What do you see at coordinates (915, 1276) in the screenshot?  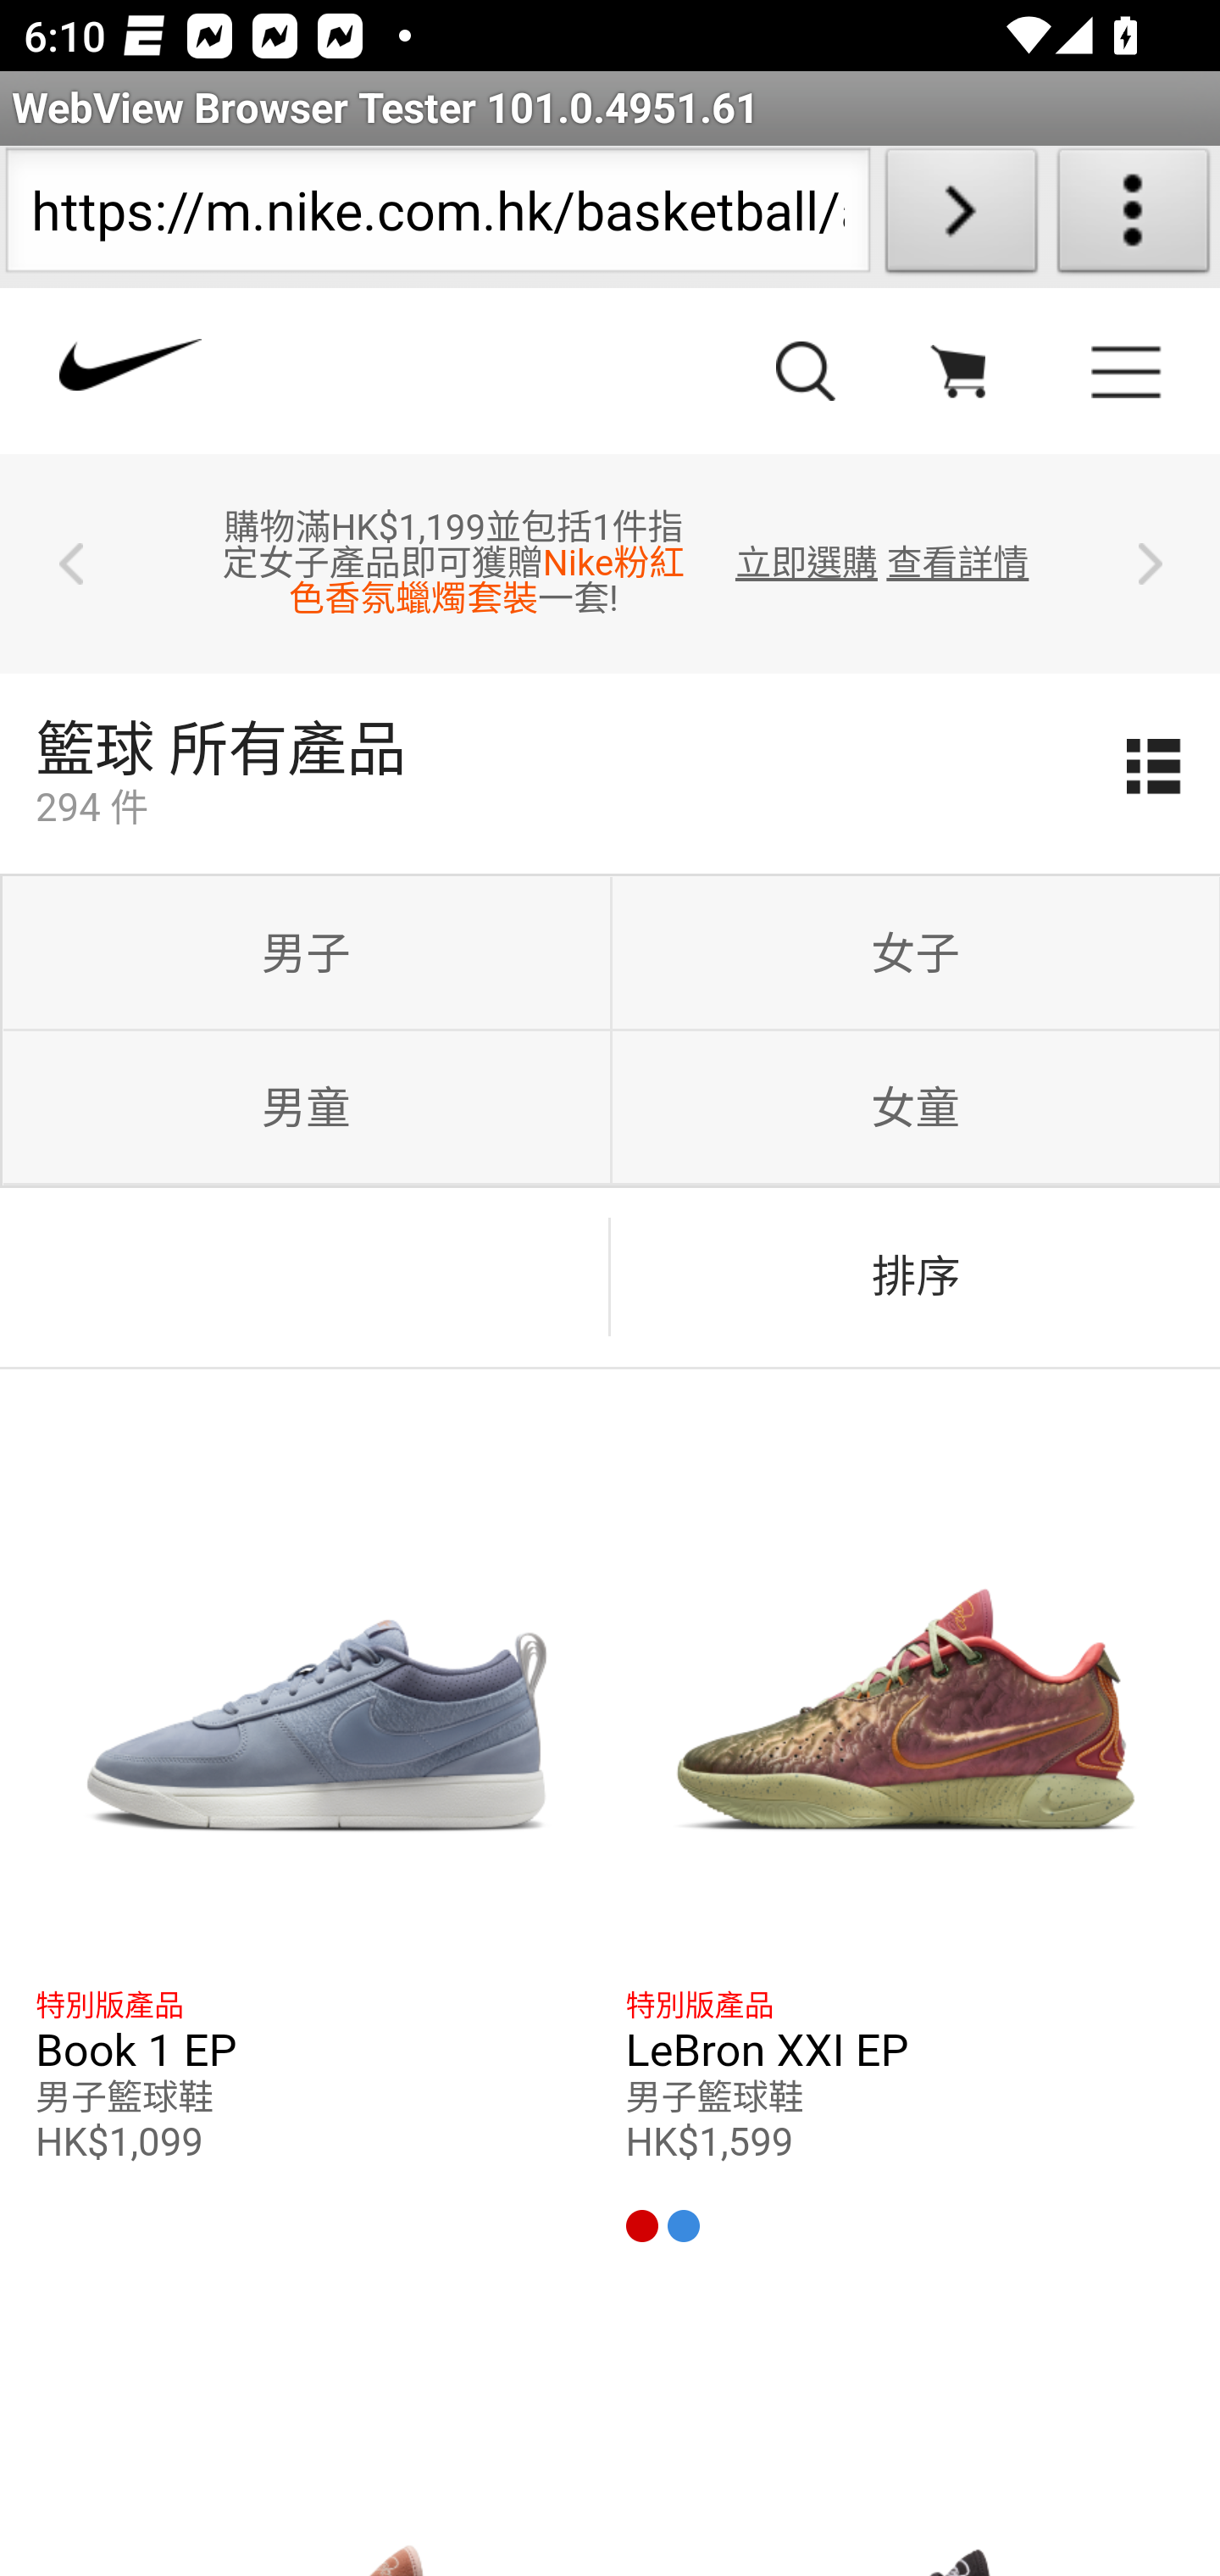 I see `排序` at bounding box center [915, 1276].